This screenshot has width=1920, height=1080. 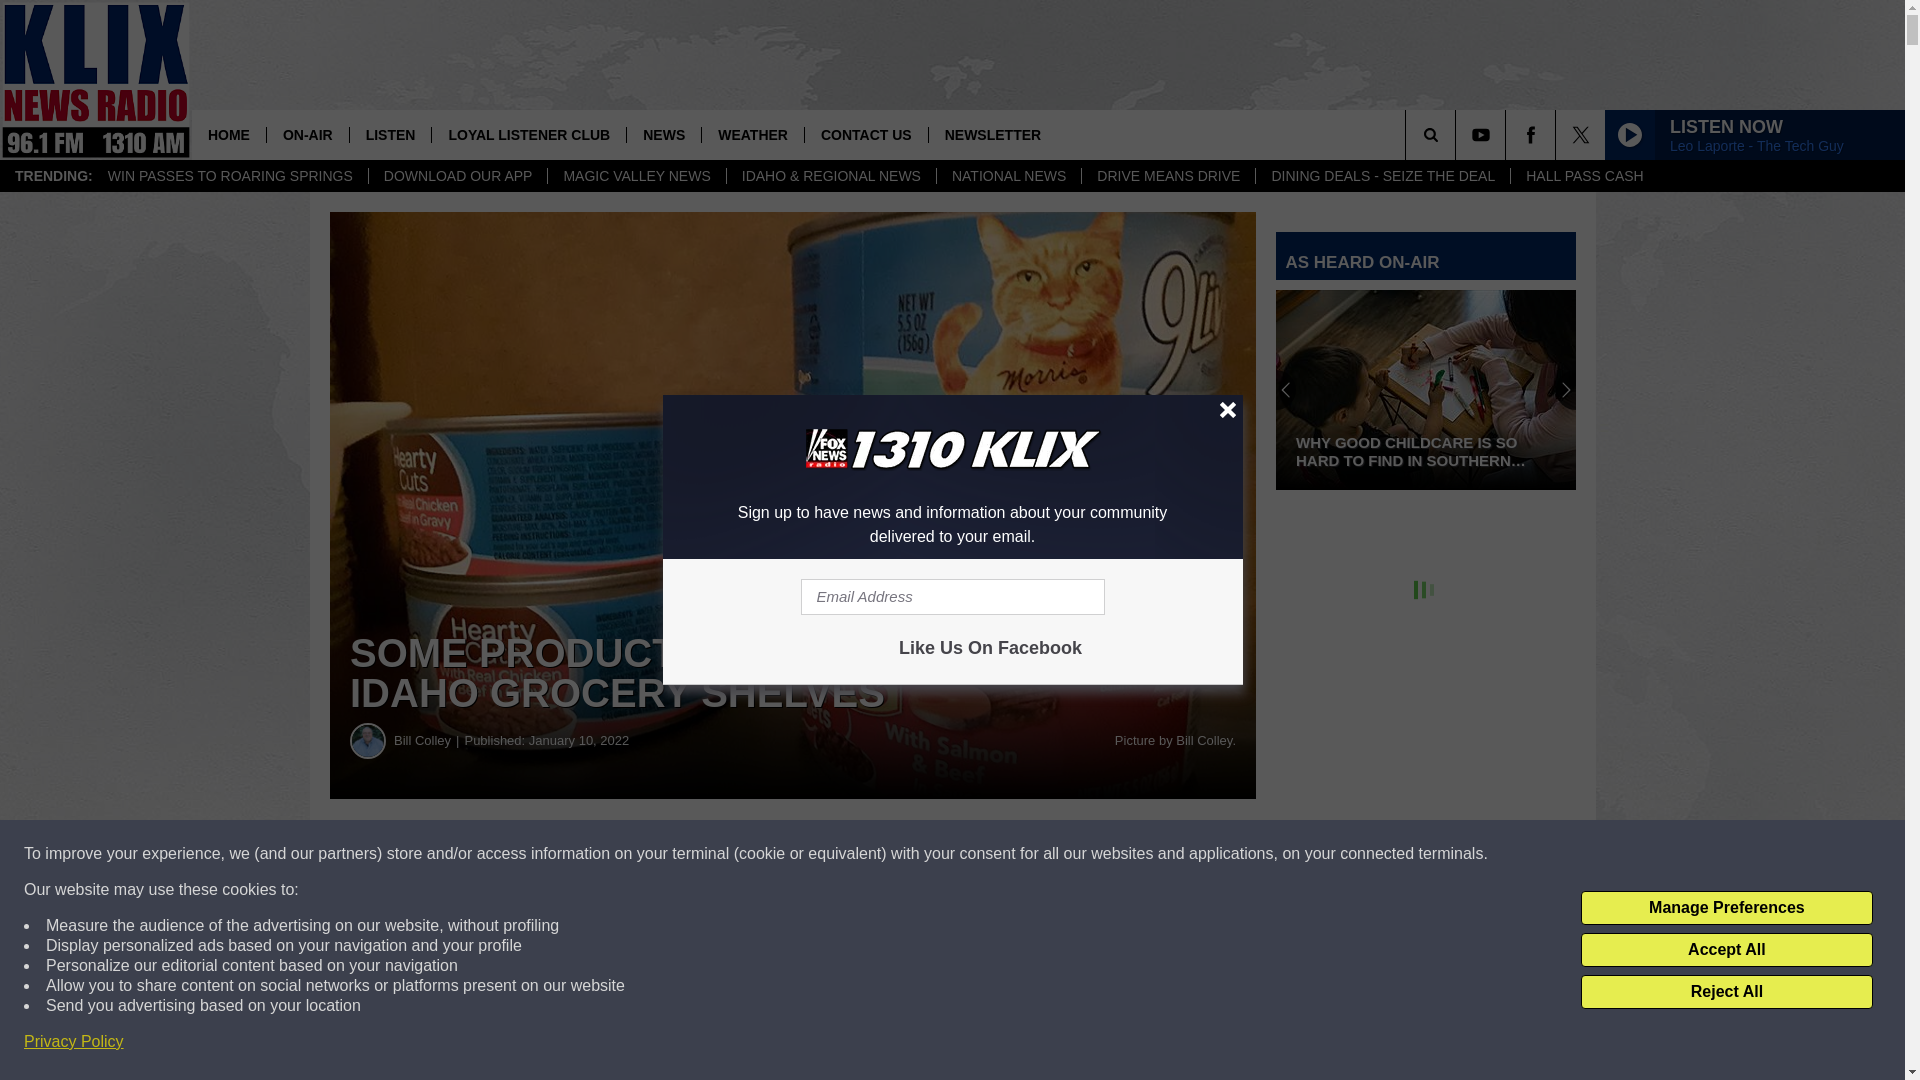 I want to click on Share on Twitter, so click(x=978, y=854).